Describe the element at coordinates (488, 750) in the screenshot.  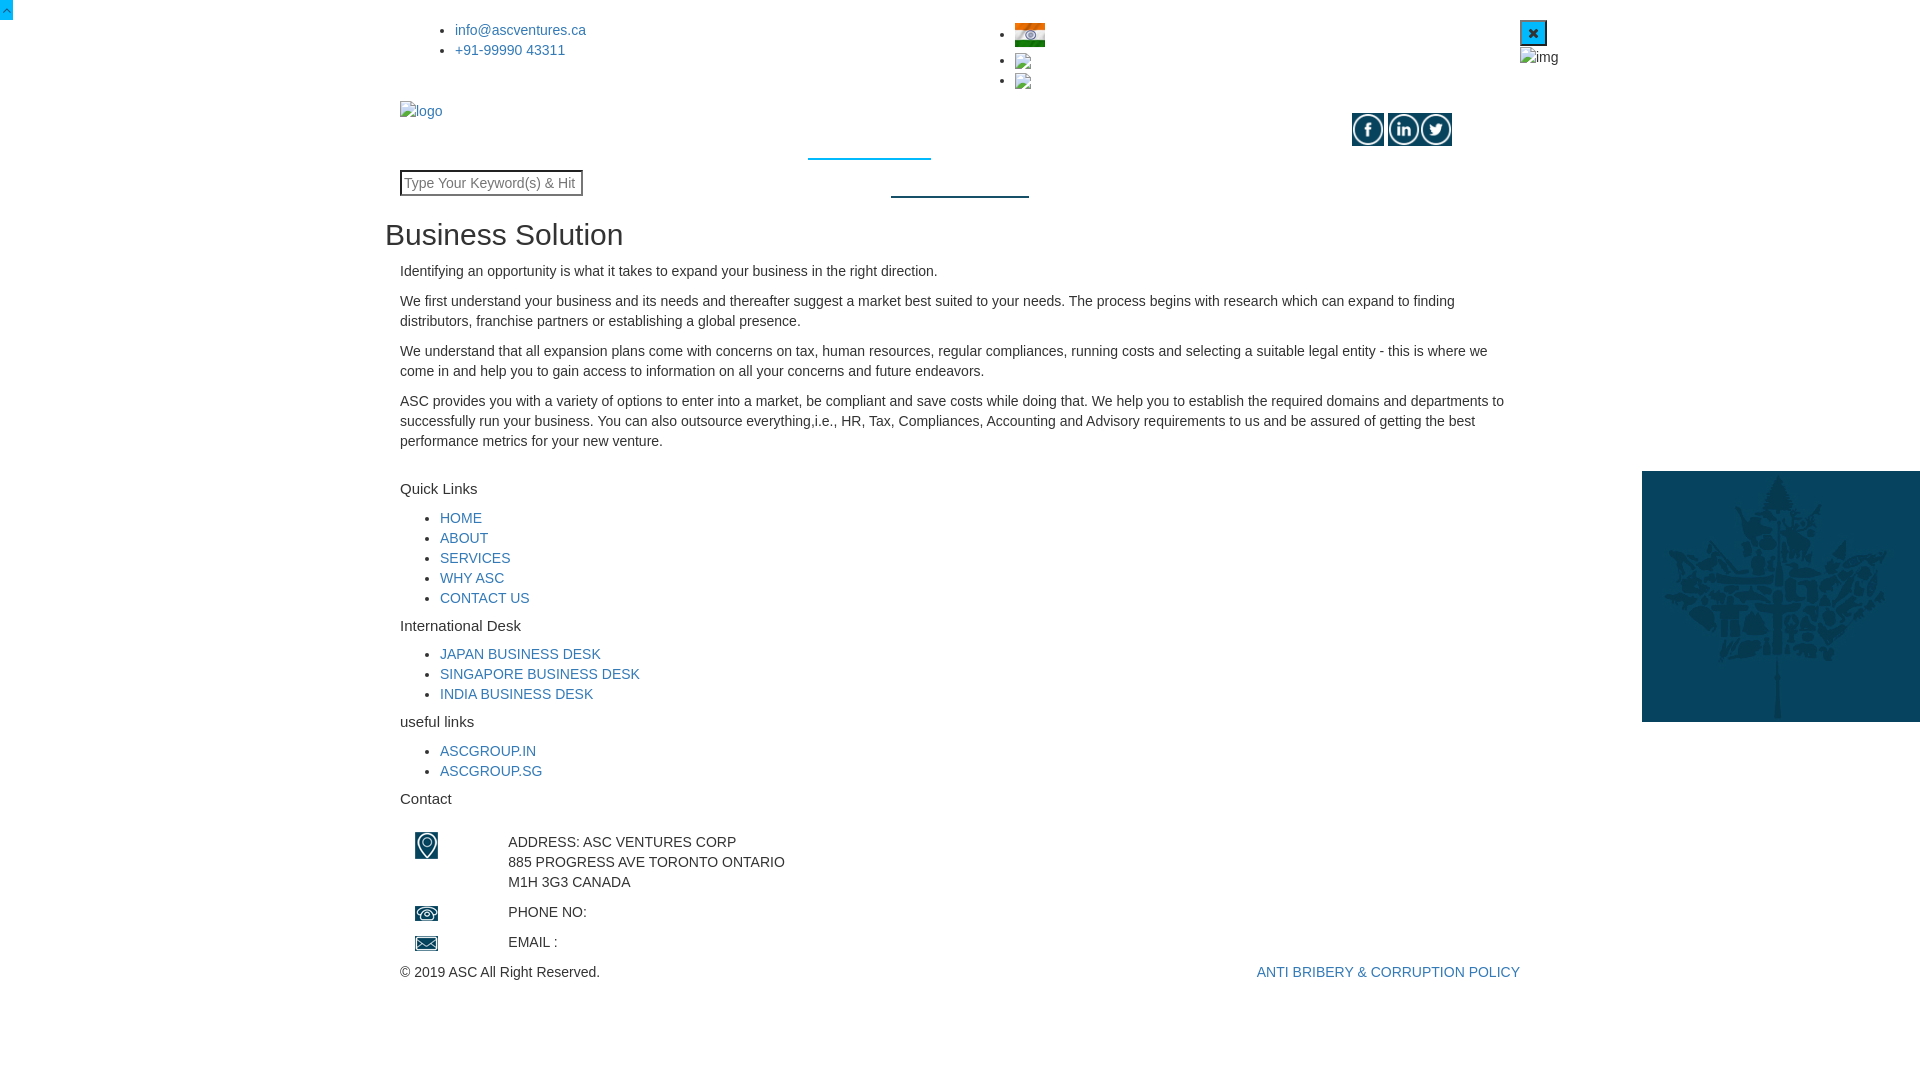
I see `ASCGROUP.IN` at that location.